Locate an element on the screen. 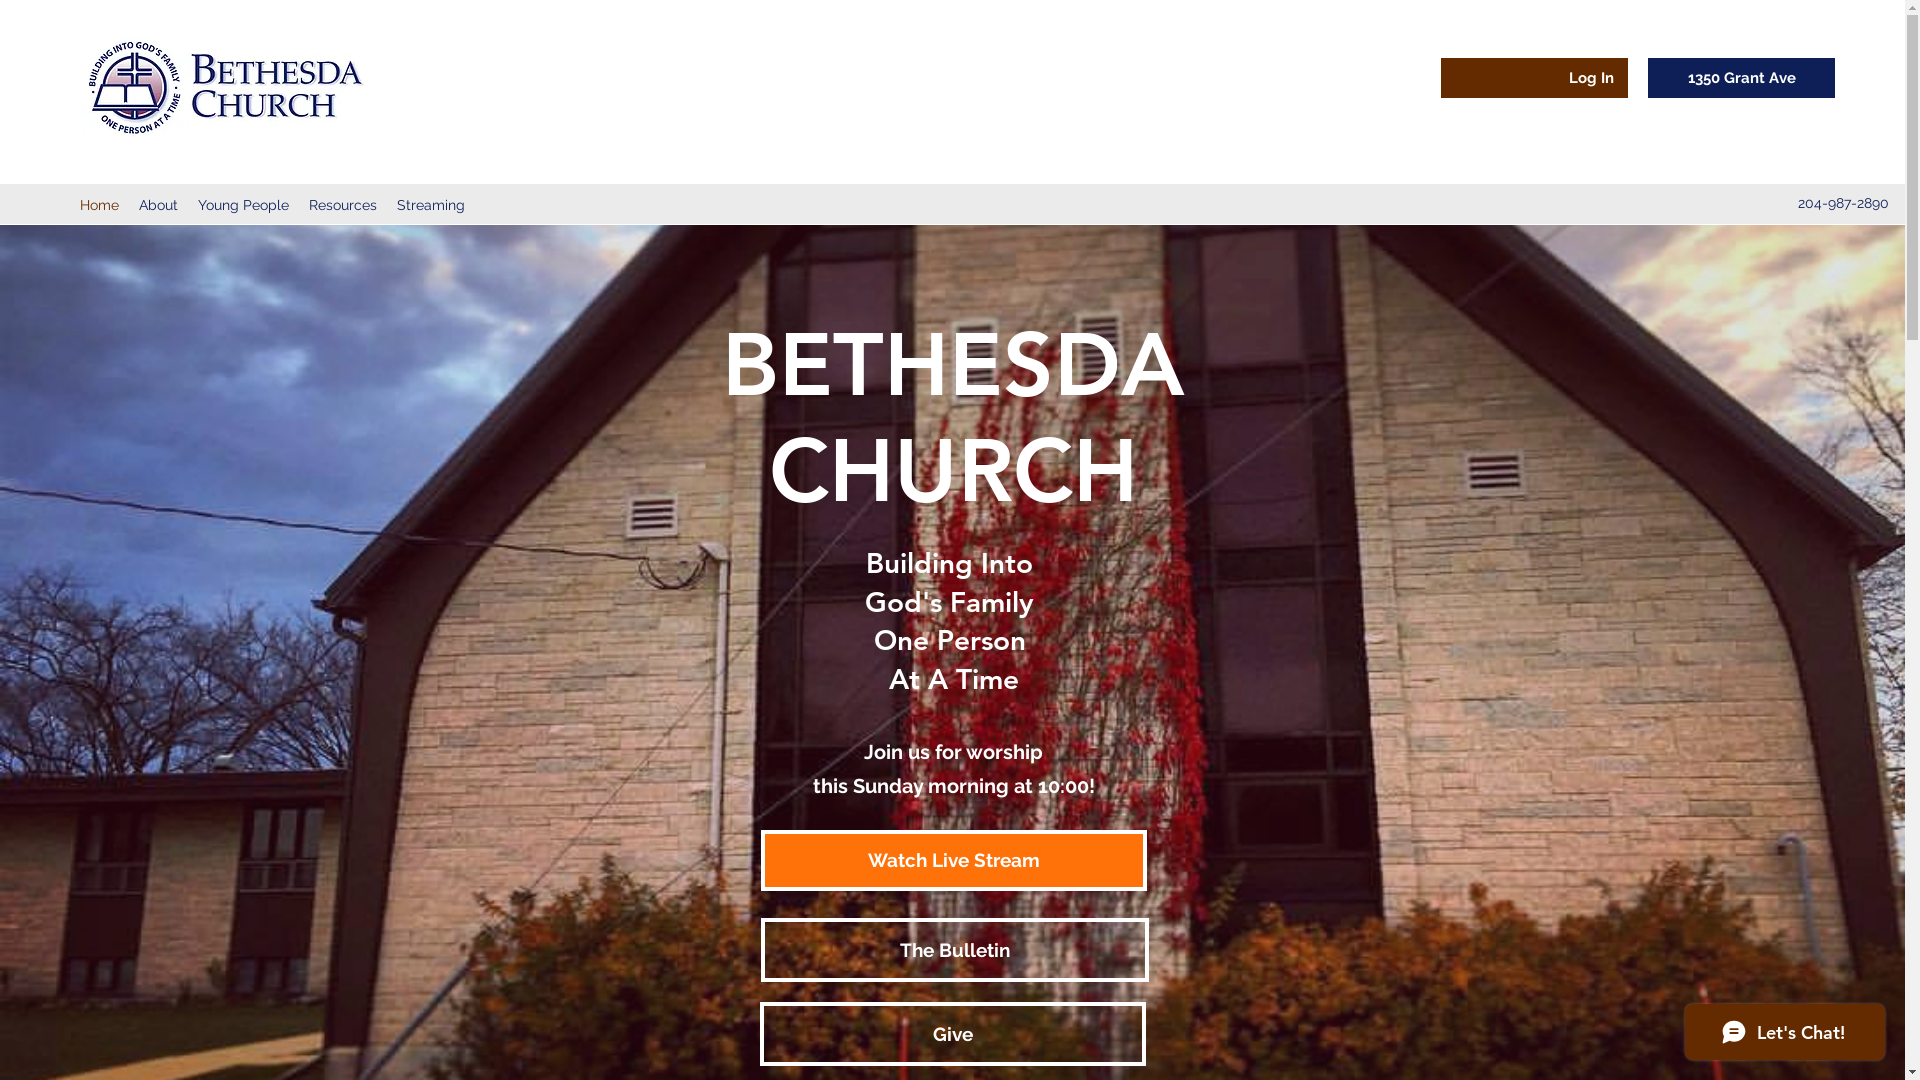 This screenshot has width=1920, height=1080. 1350 Grant Ave is located at coordinates (1742, 78).